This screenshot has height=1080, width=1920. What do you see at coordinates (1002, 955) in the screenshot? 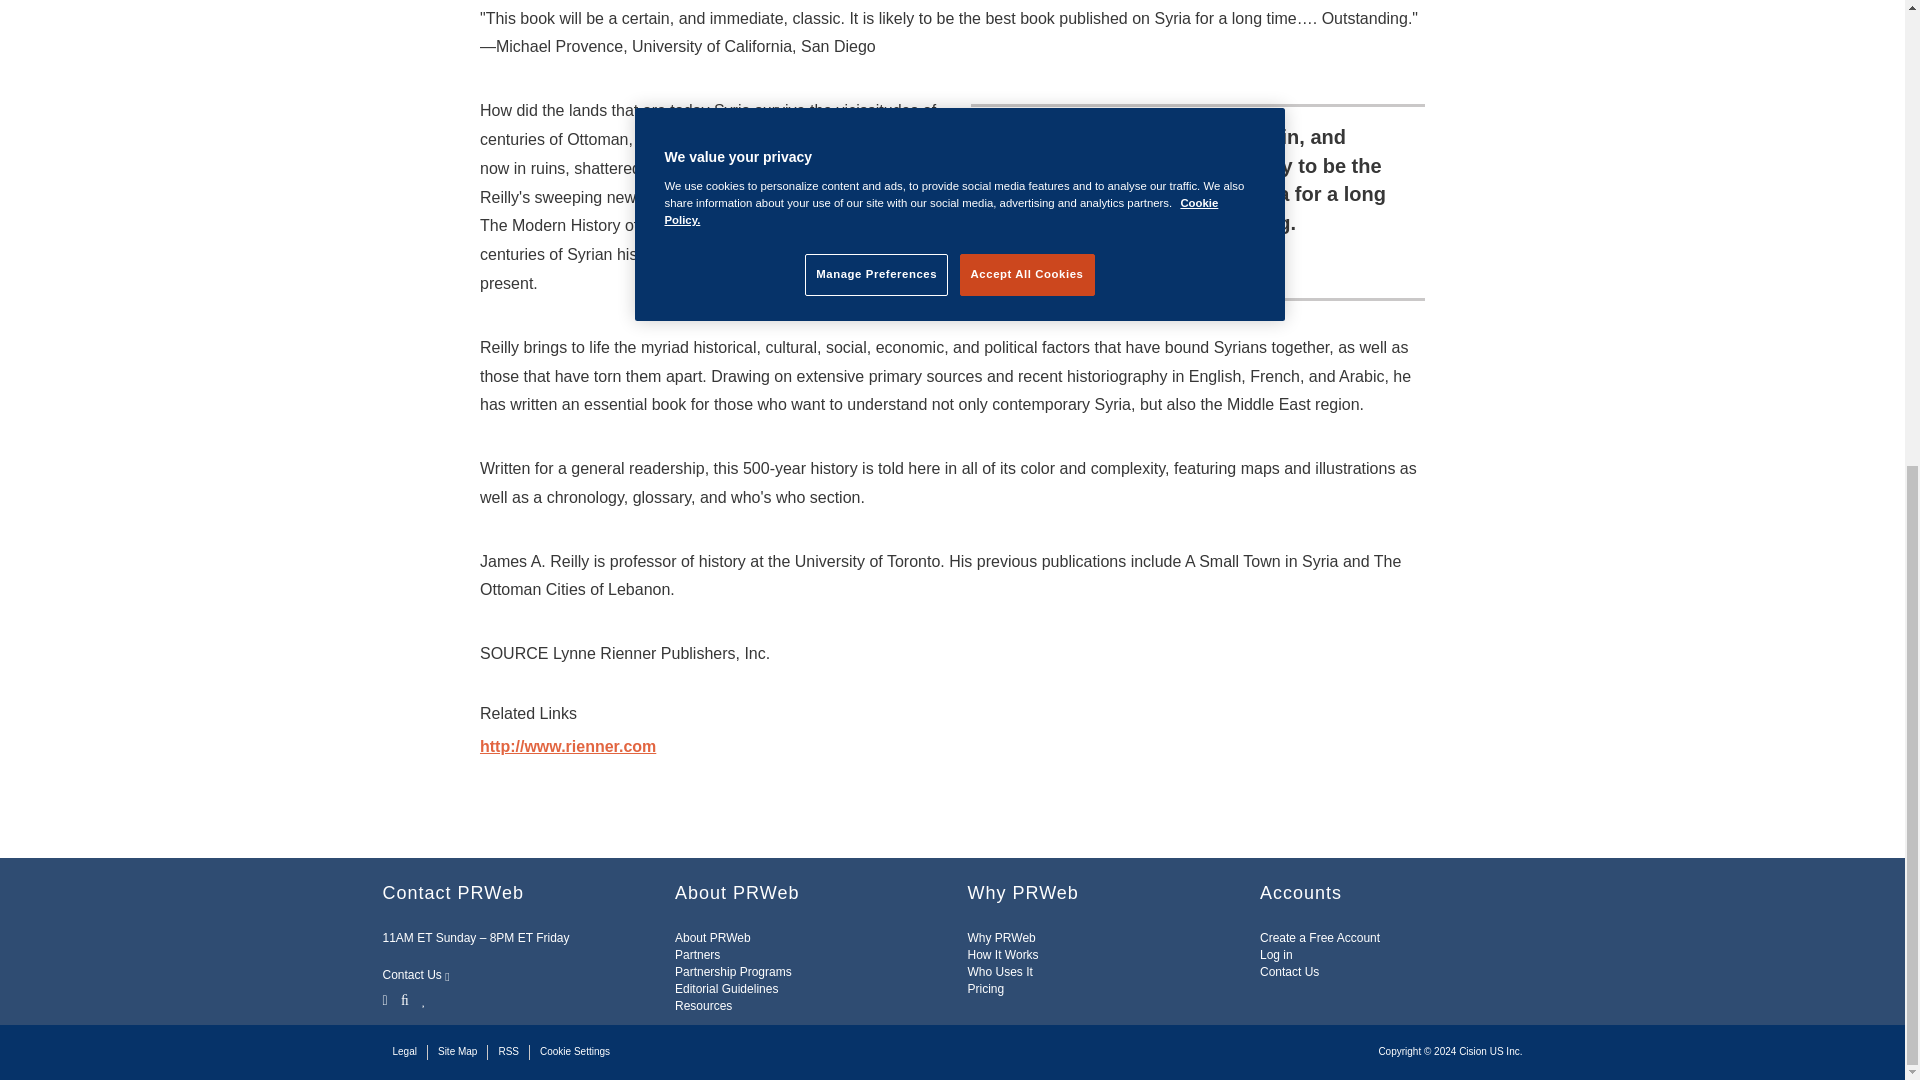
I see `How It Works` at bounding box center [1002, 955].